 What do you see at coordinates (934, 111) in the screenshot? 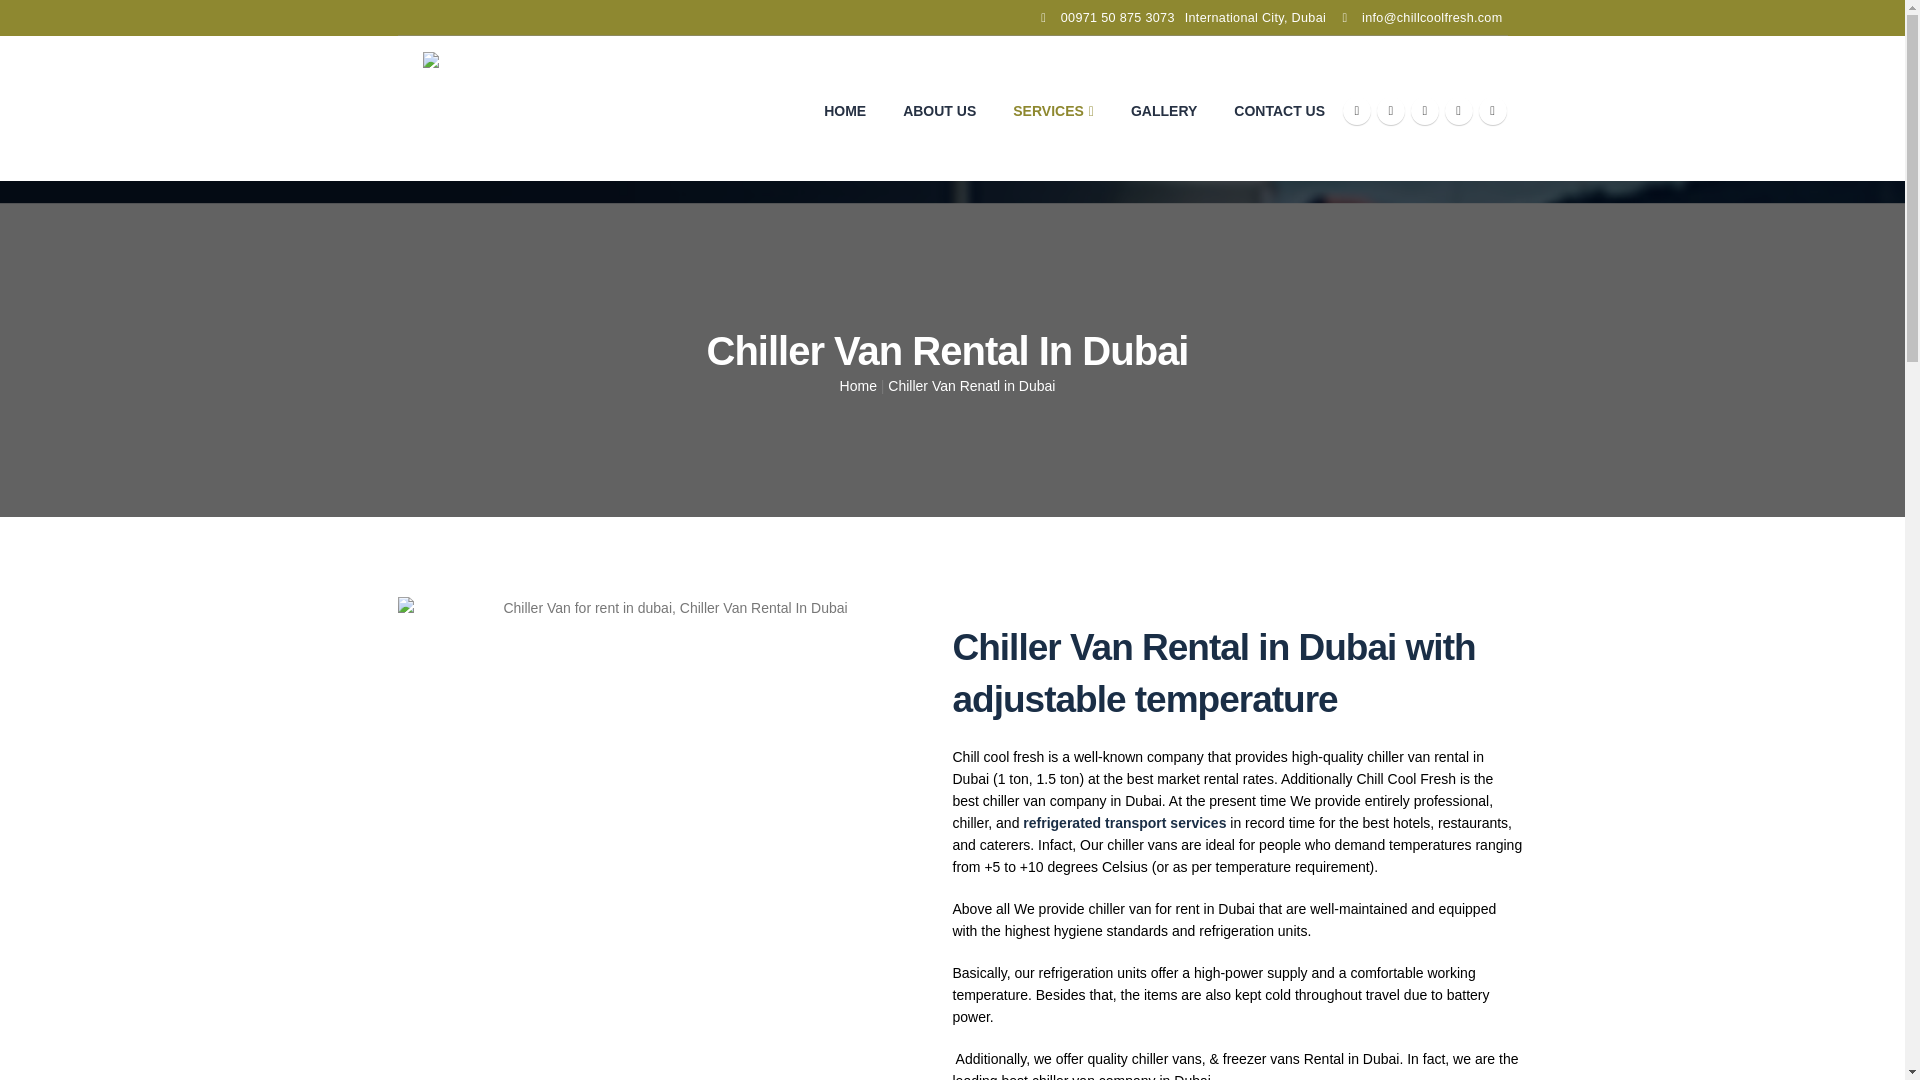
I see `ABOUT US` at bounding box center [934, 111].